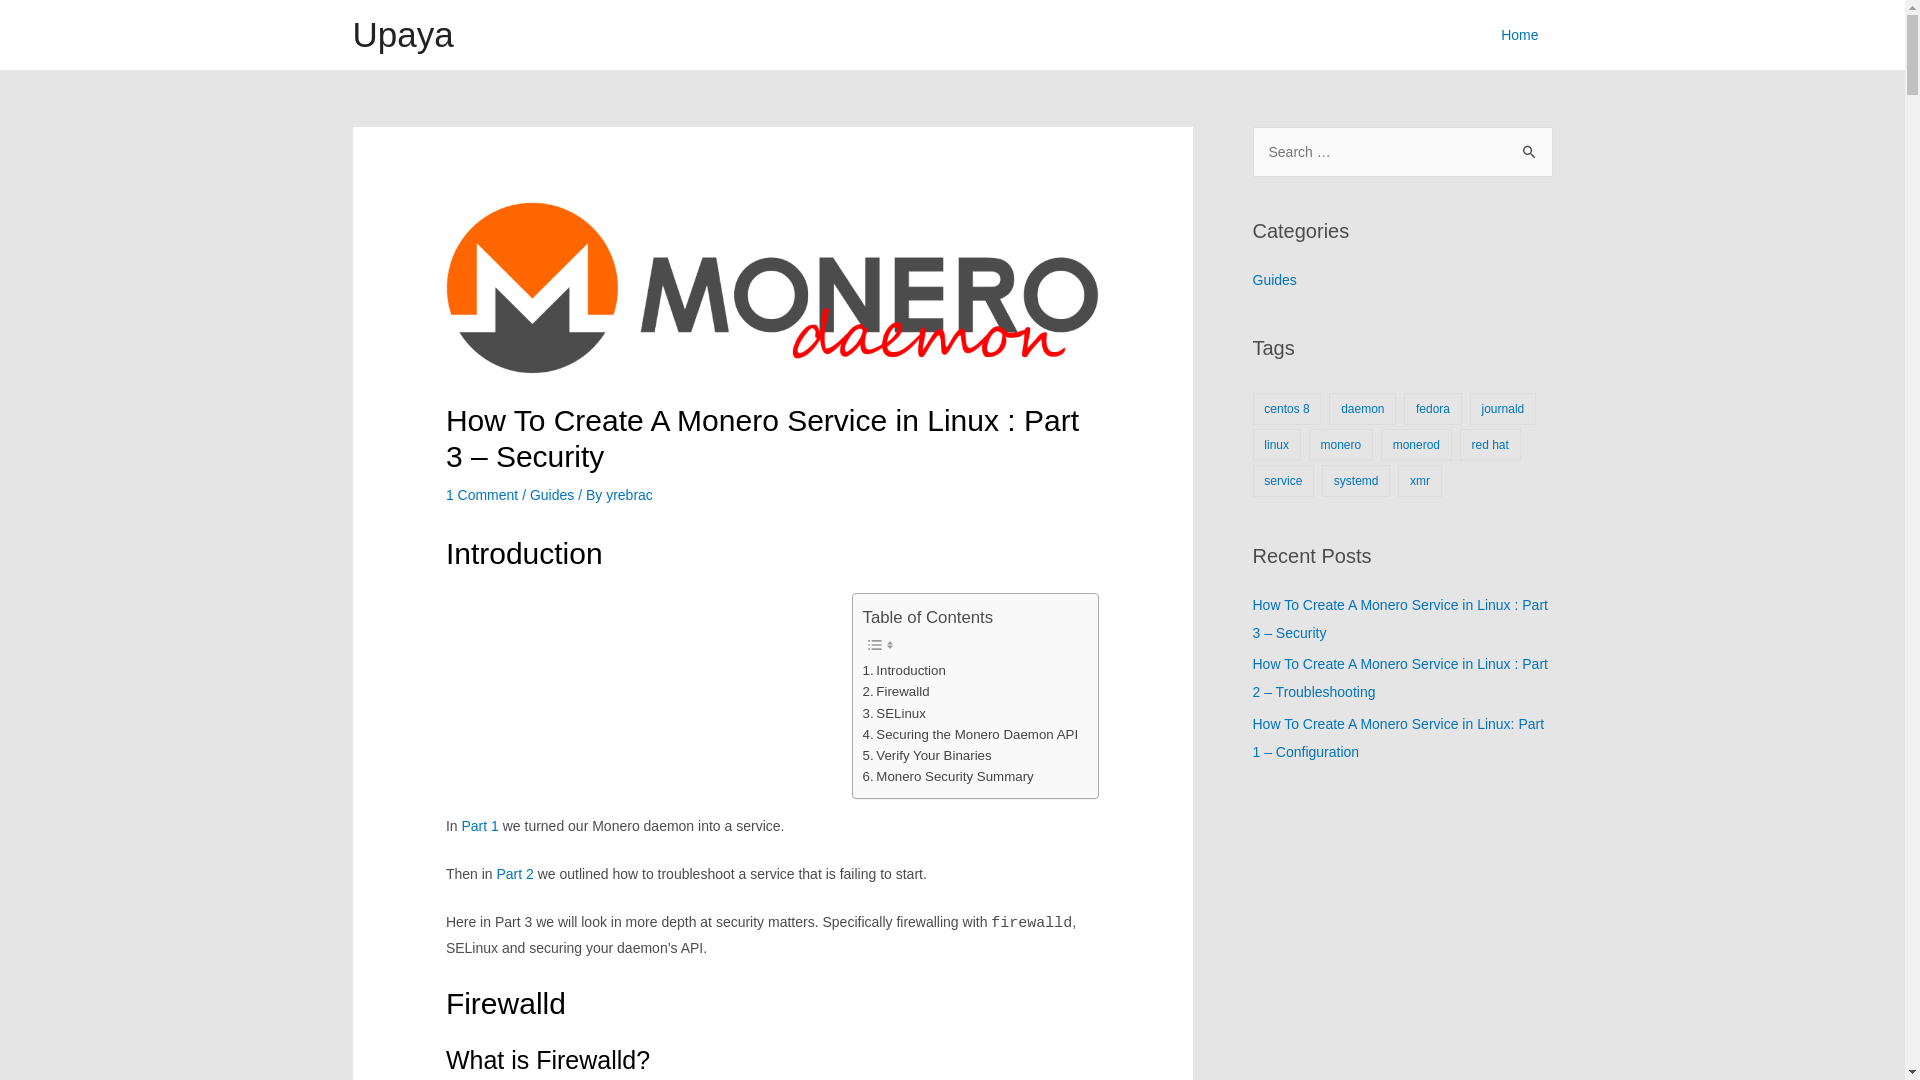  What do you see at coordinates (1286, 409) in the screenshot?
I see `centos 8` at bounding box center [1286, 409].